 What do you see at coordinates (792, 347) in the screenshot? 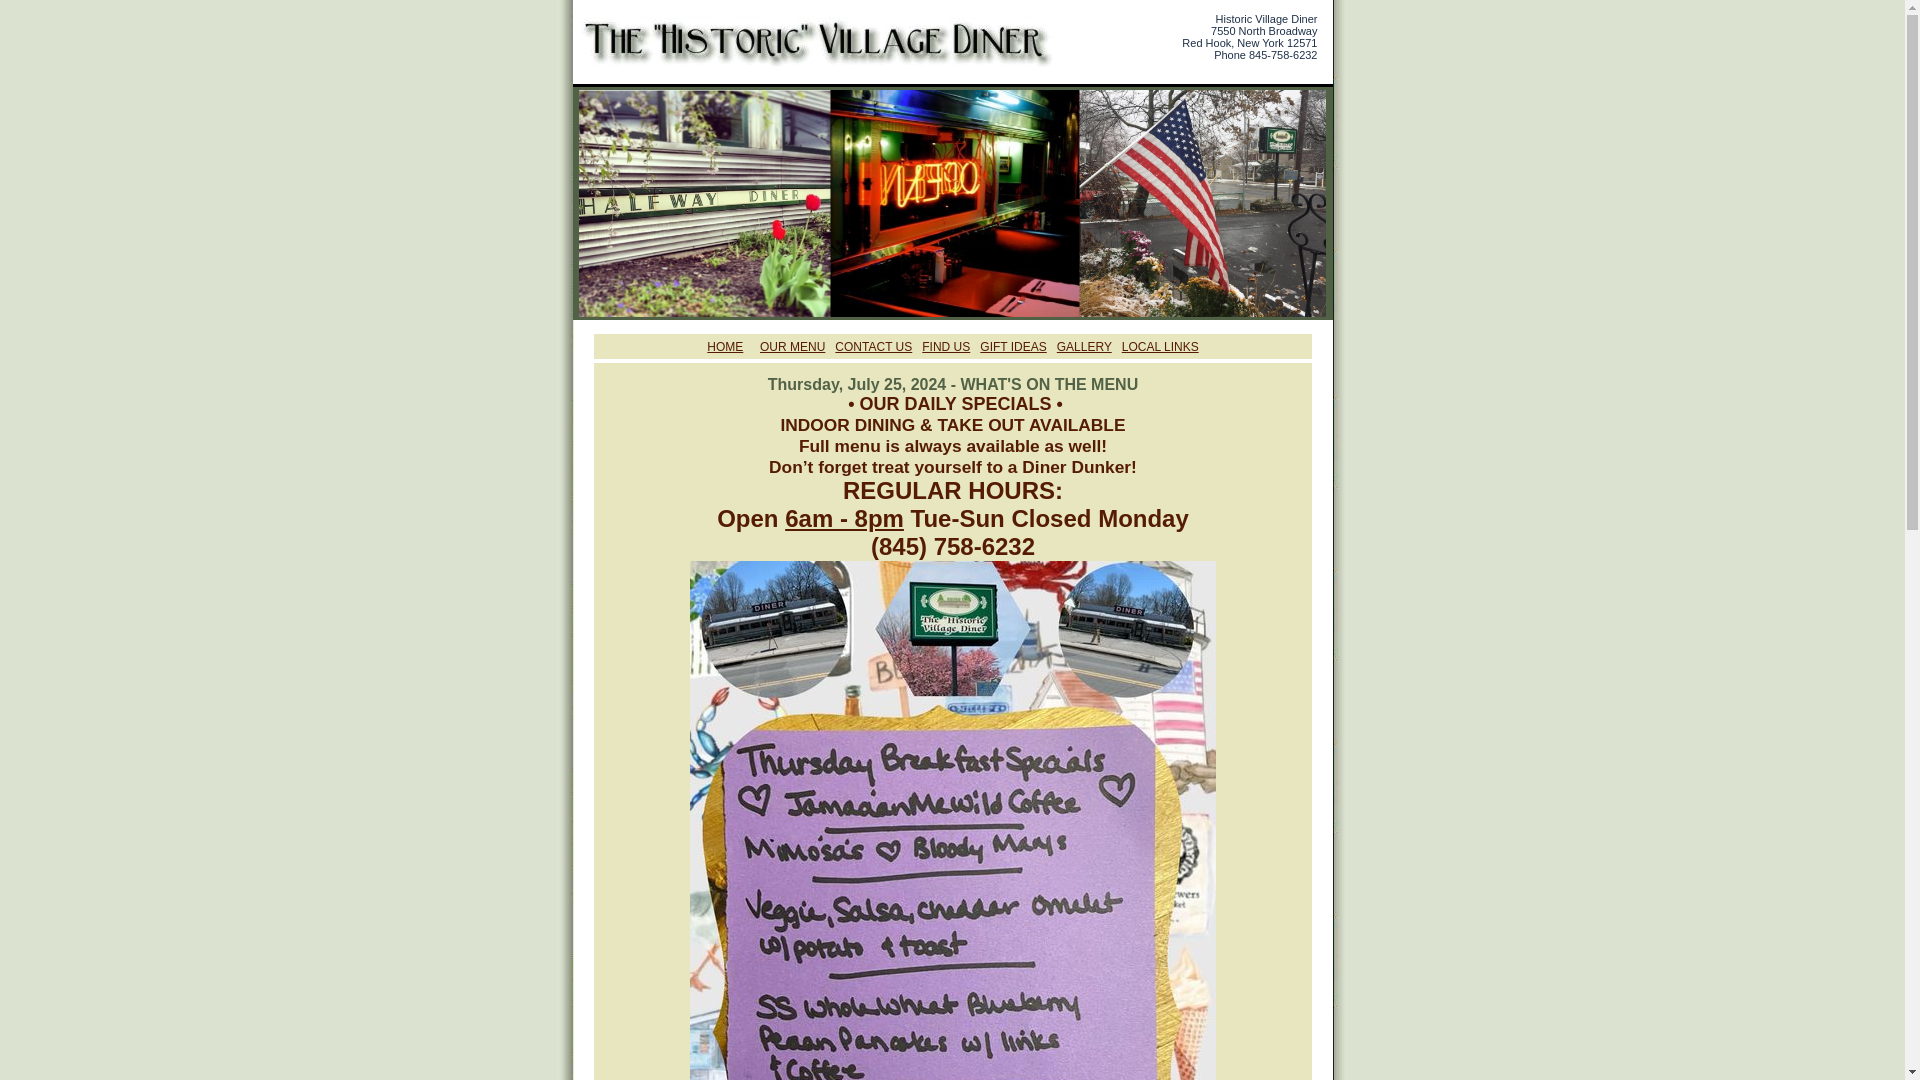
I see `OUR MENU` at bounding box center [792, 347].